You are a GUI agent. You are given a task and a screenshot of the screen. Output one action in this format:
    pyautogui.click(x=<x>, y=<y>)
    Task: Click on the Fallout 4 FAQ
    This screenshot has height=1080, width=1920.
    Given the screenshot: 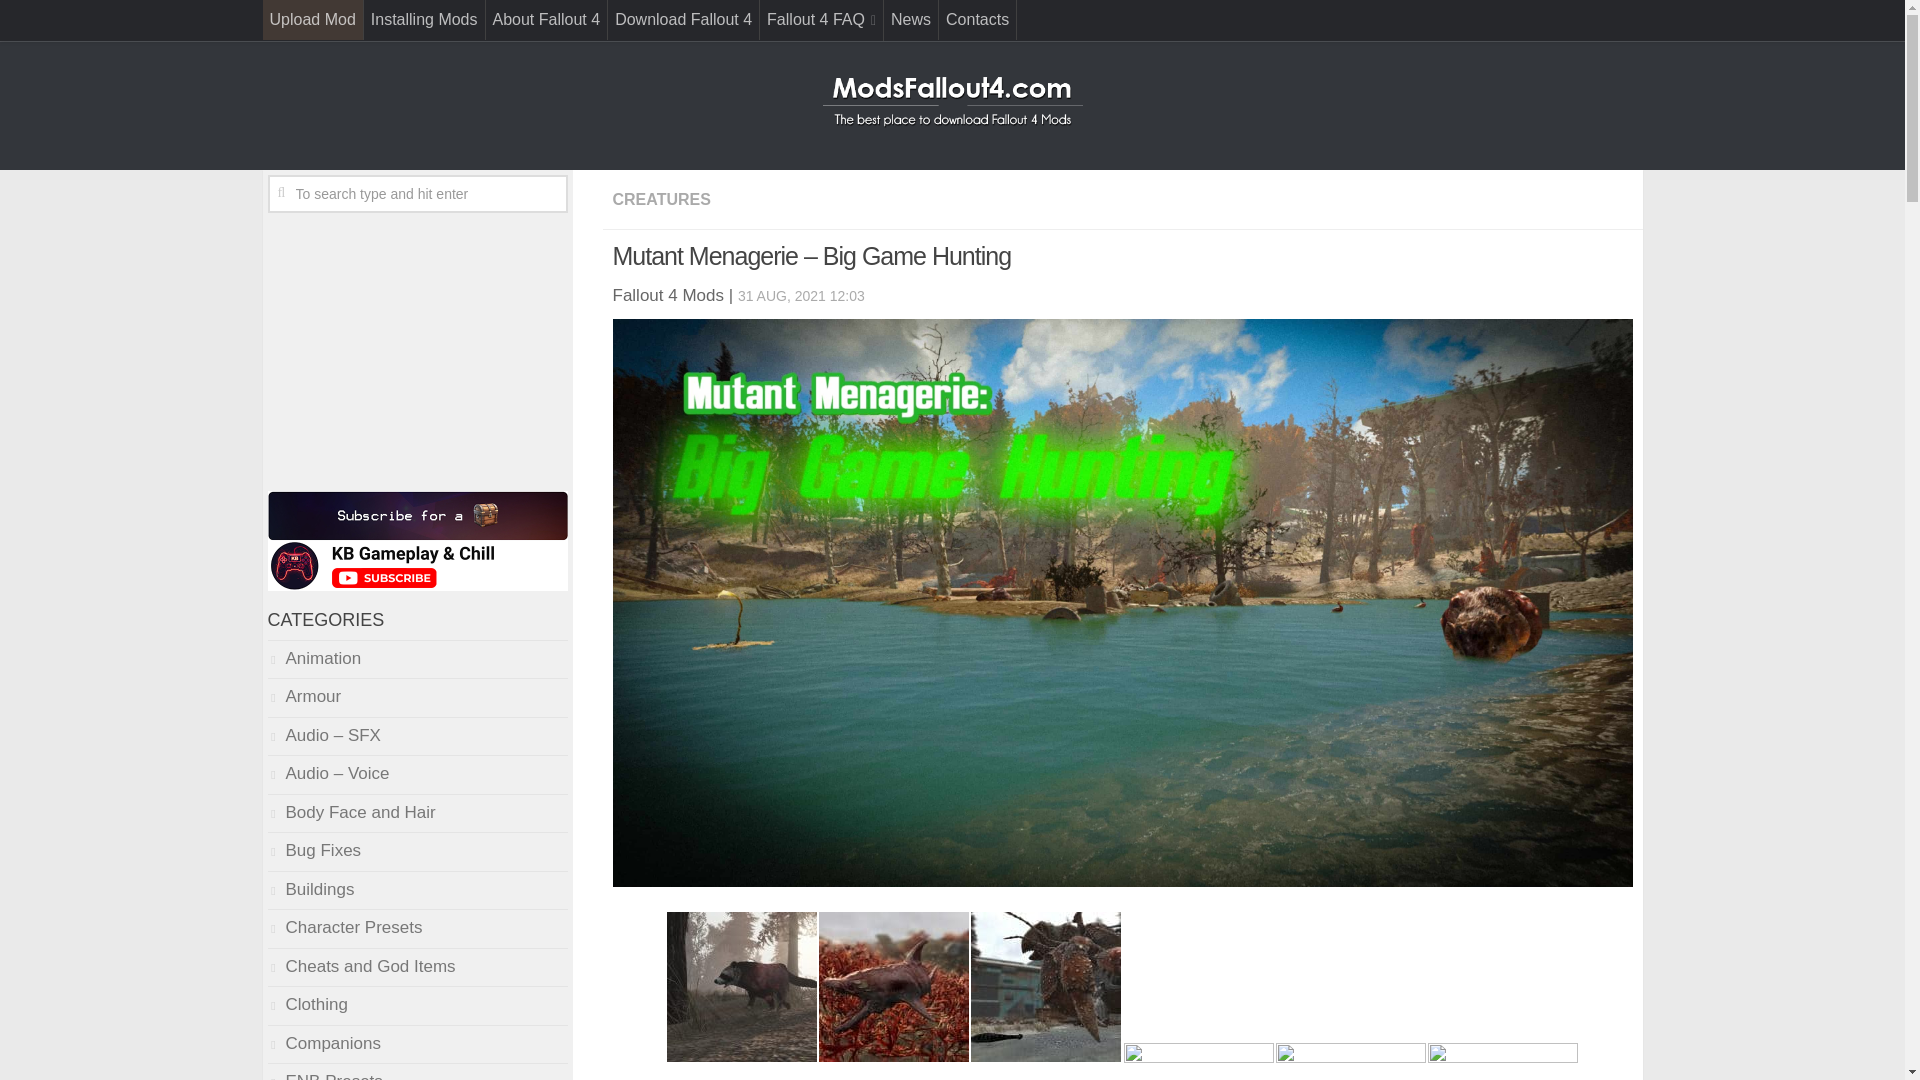 What is the action you would take?
    pyautogui.click(x=822, y=20)
    